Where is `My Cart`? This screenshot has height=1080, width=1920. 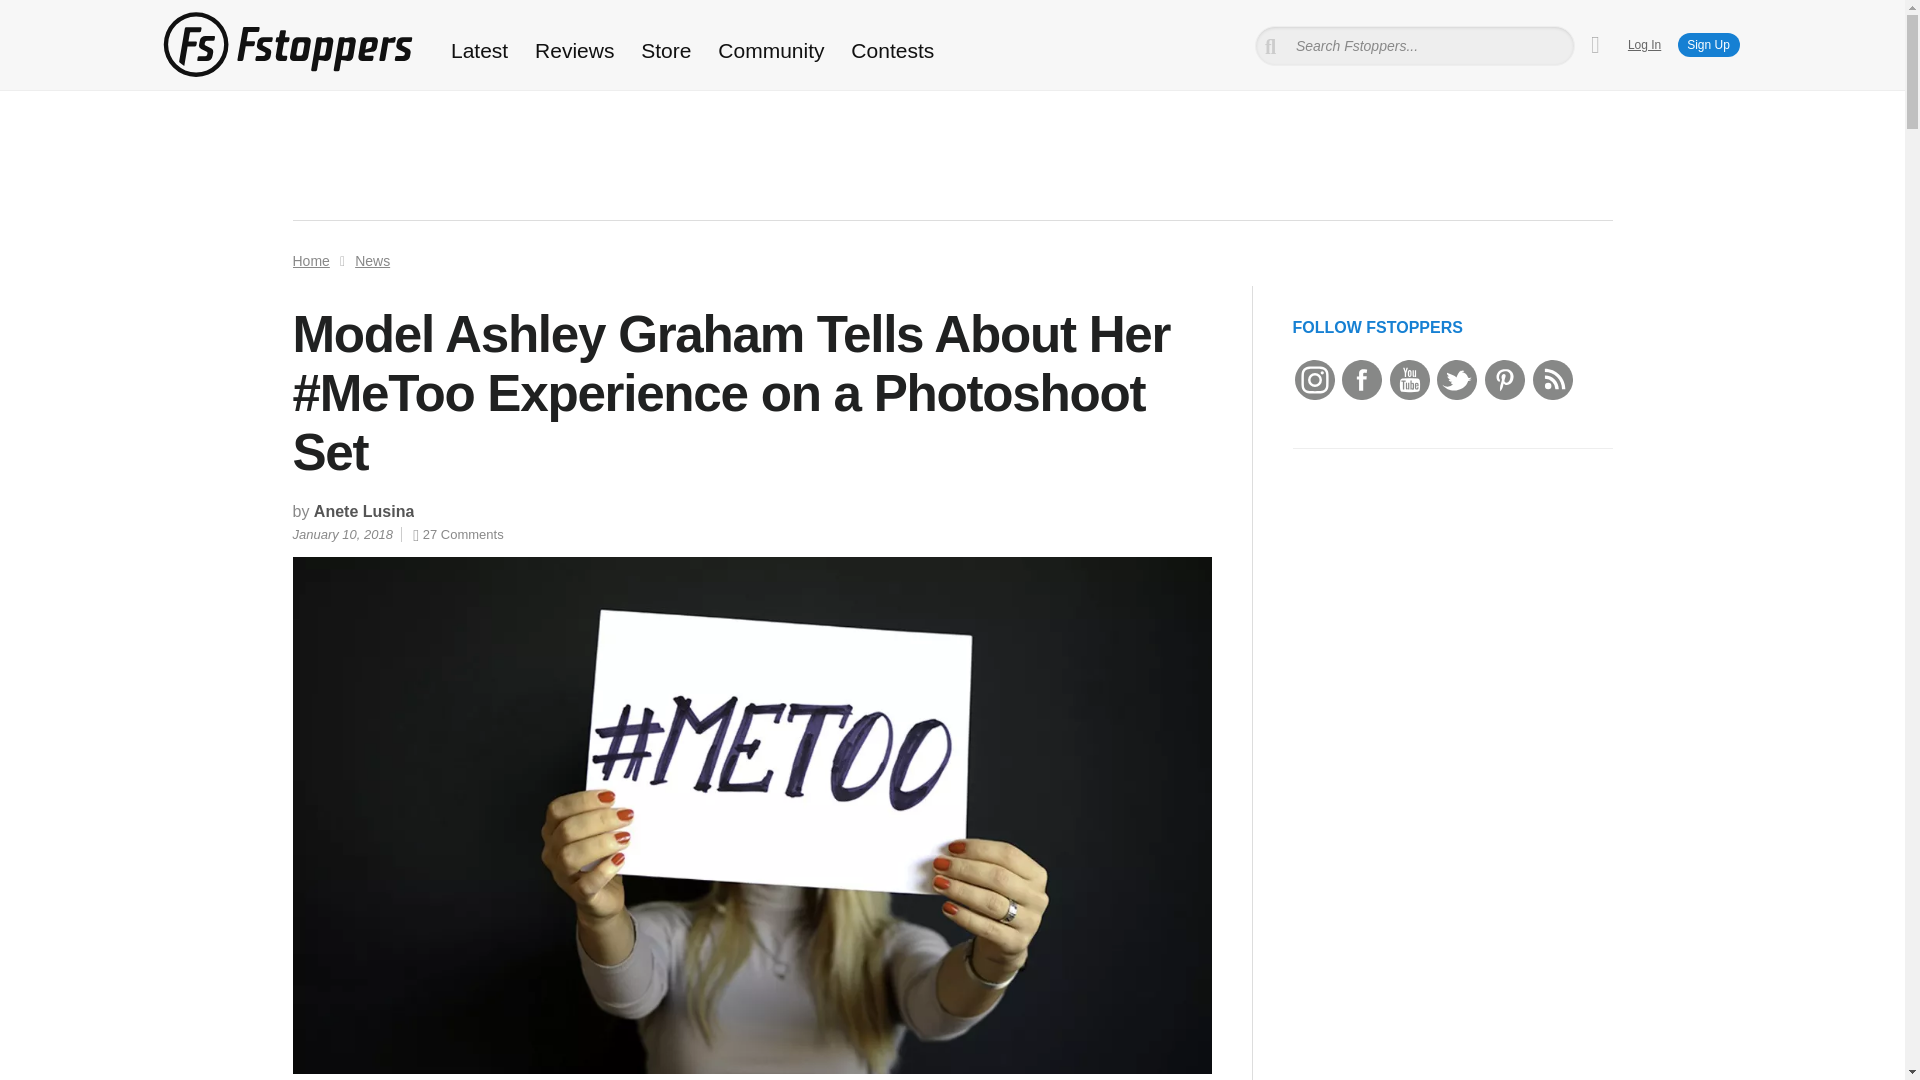
My Cart is located at coordinates (1595, 45).